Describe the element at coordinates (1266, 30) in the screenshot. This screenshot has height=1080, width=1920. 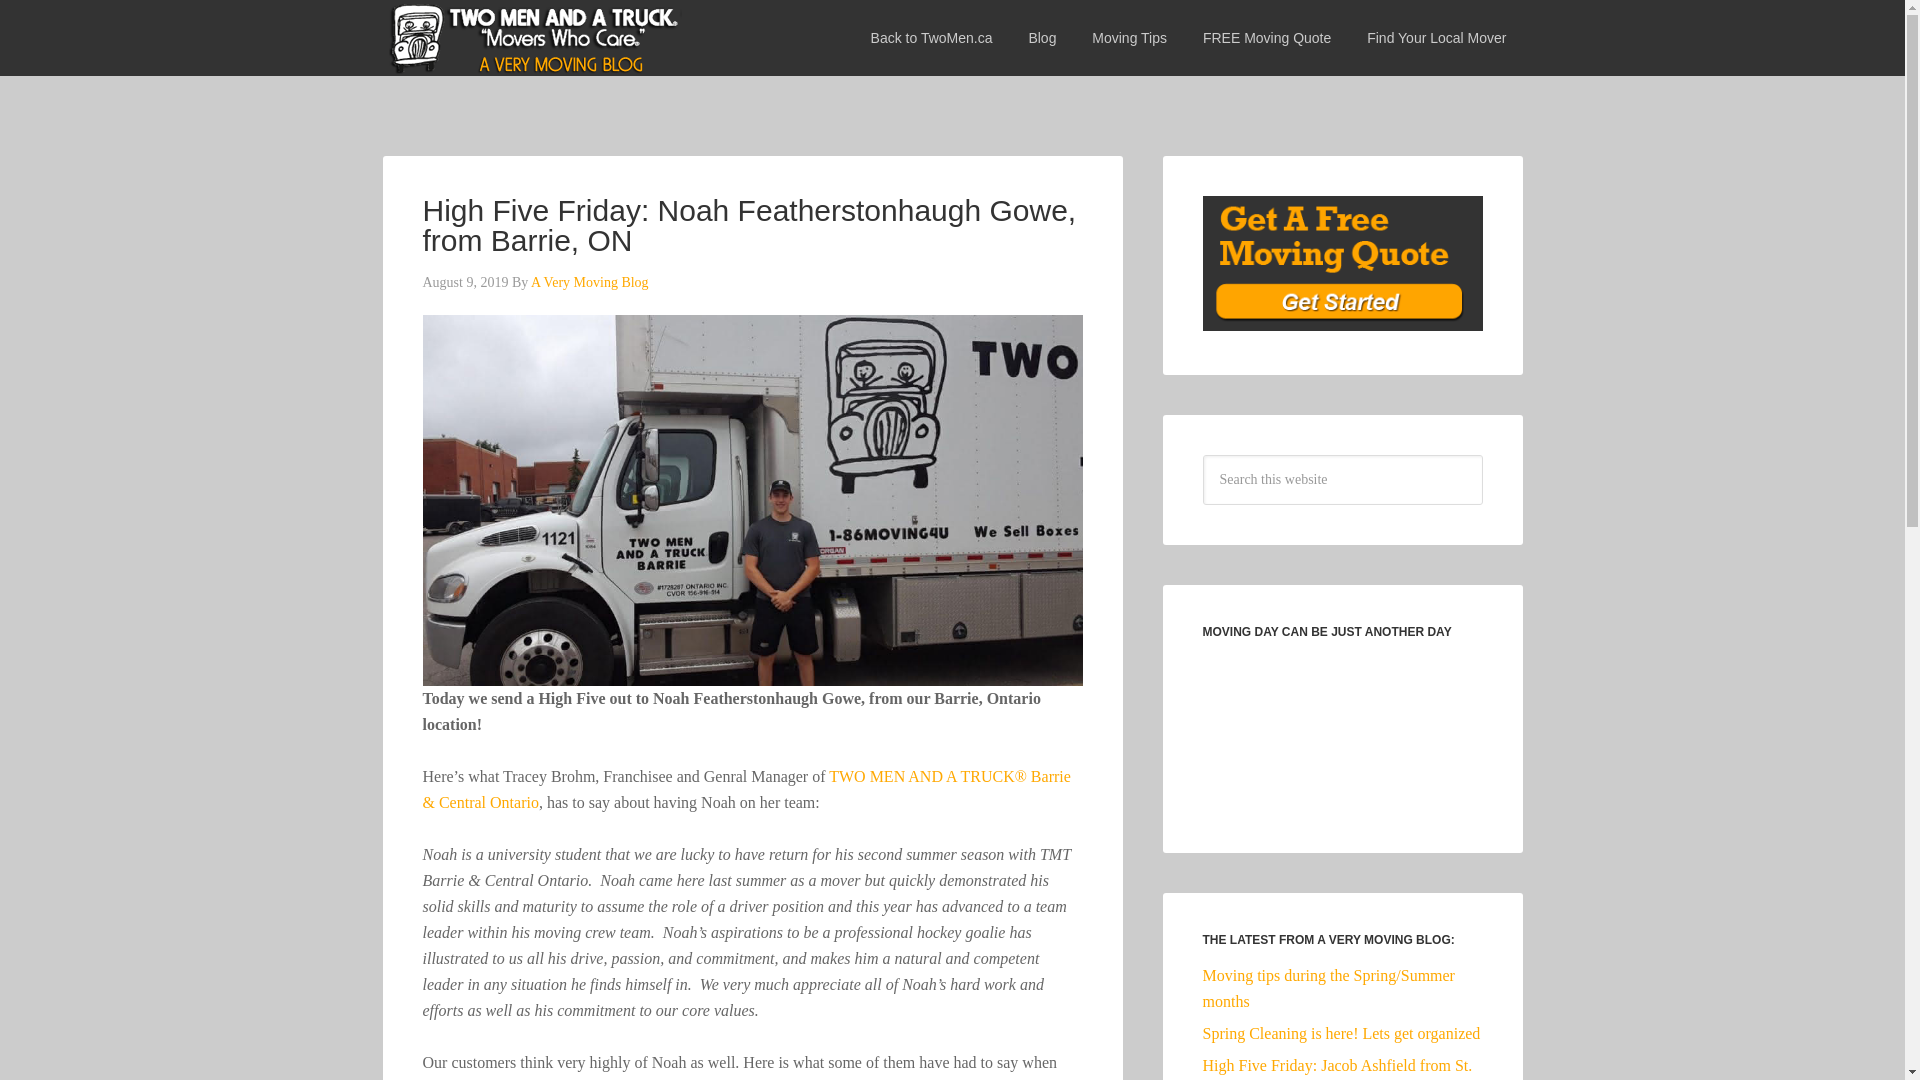
I see `FREE Moving Quote` at that location.